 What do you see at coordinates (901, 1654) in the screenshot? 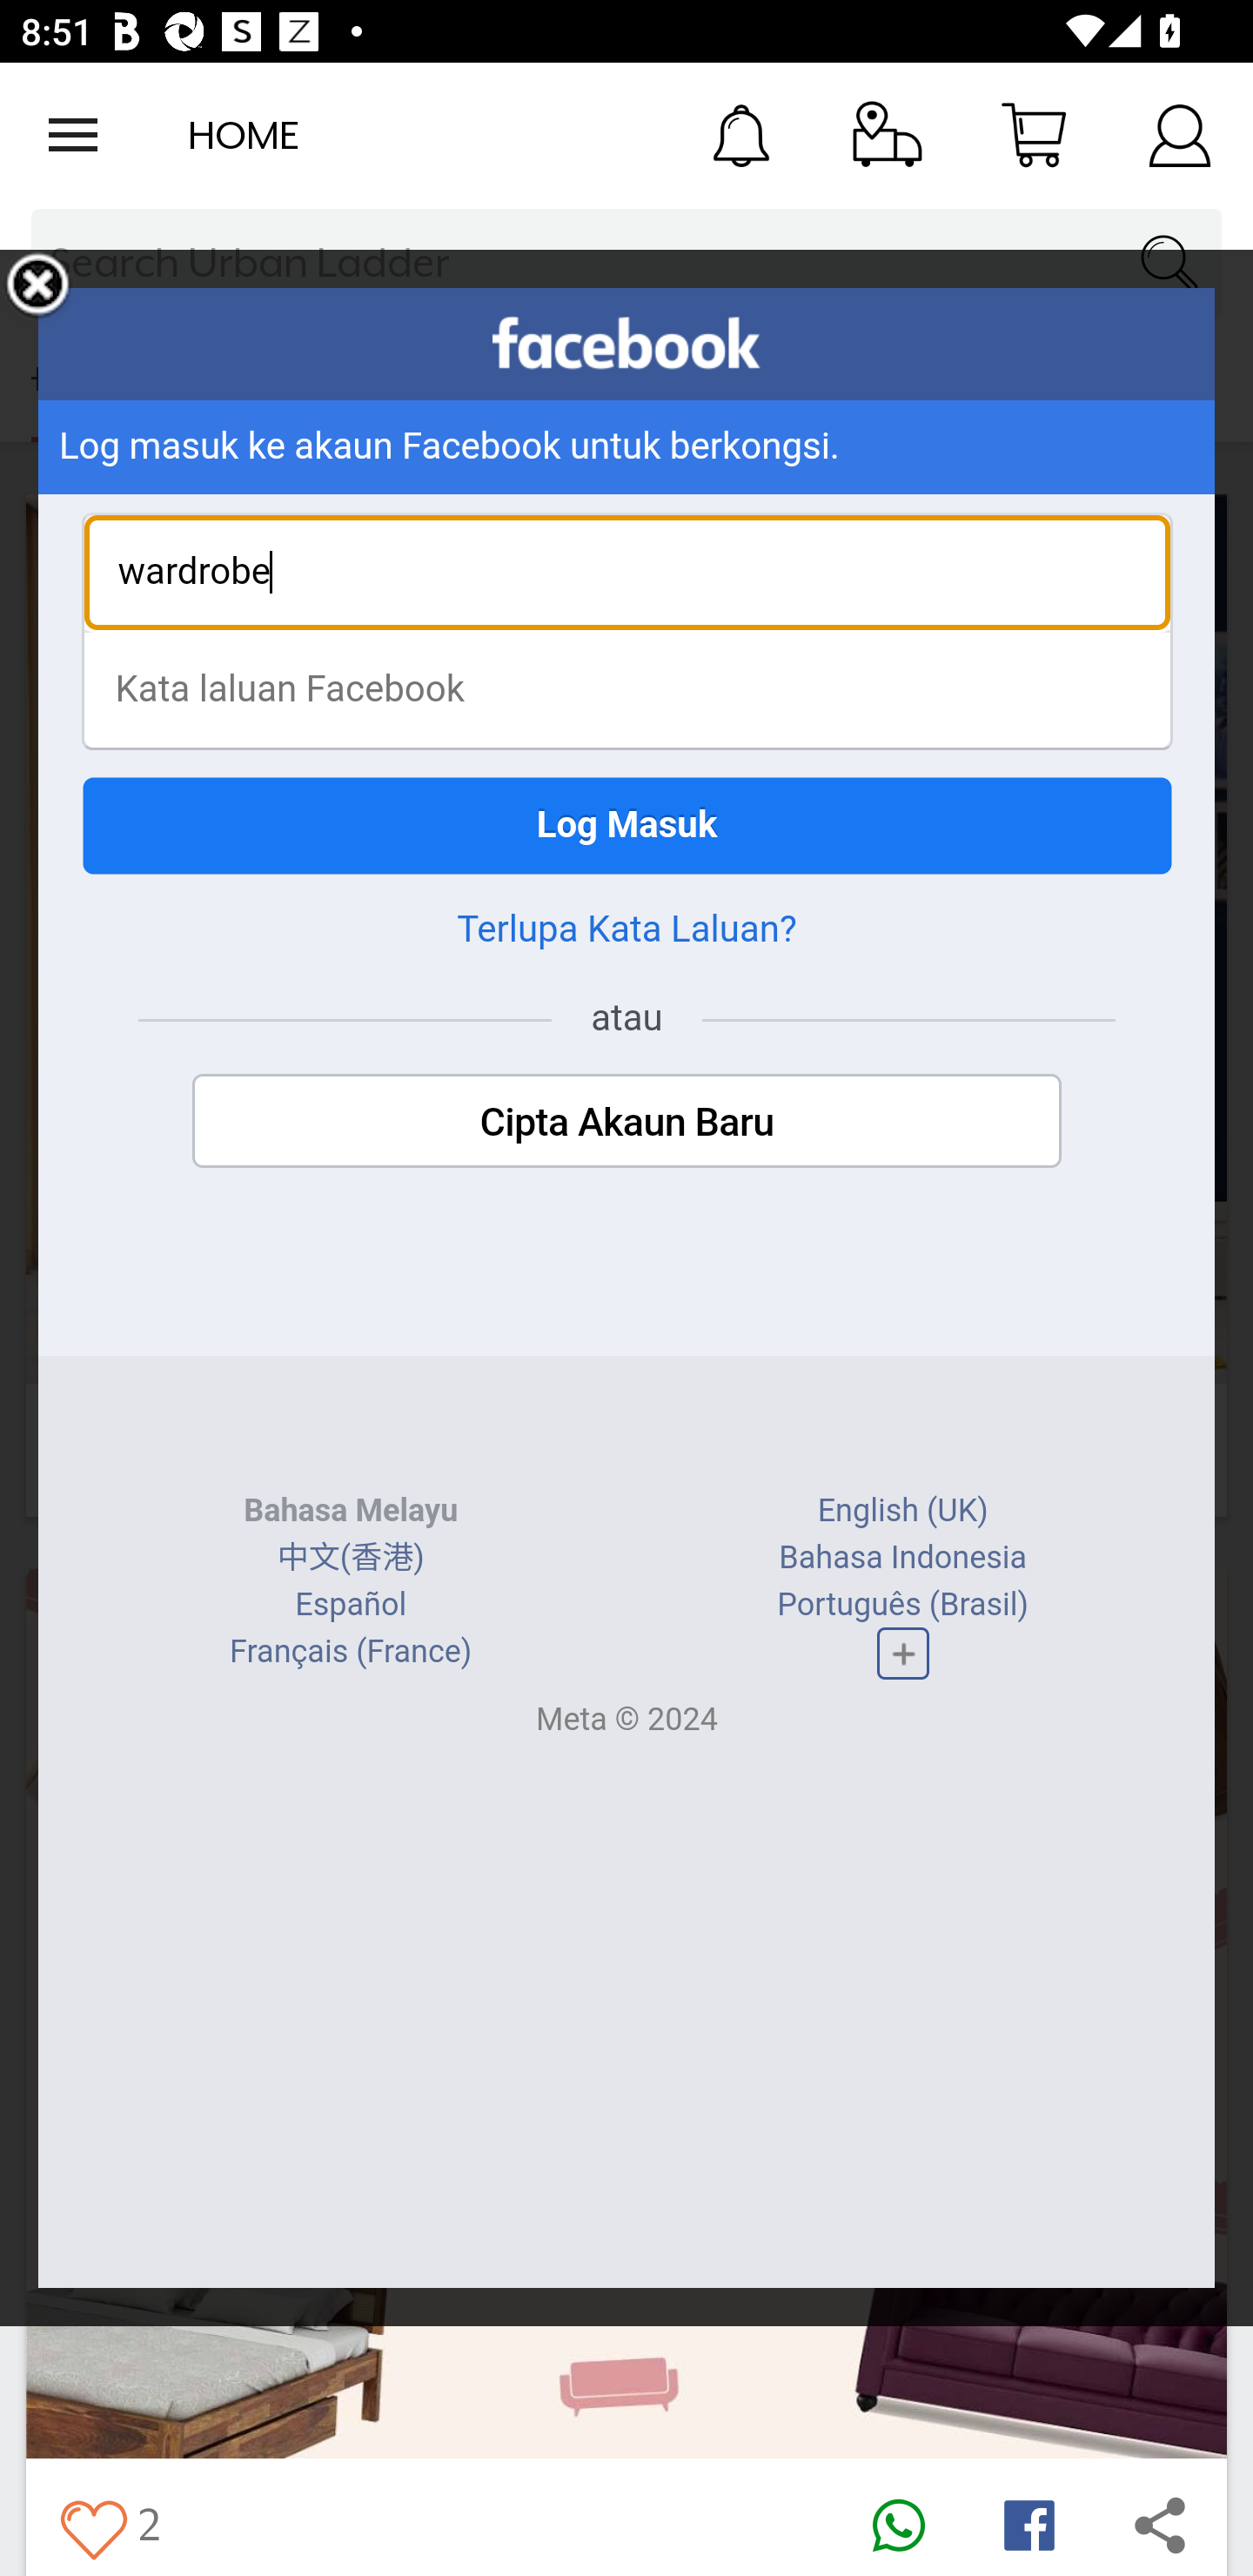
I see `Senarai lengkap bahasa` at bounding box center [901, 1654].